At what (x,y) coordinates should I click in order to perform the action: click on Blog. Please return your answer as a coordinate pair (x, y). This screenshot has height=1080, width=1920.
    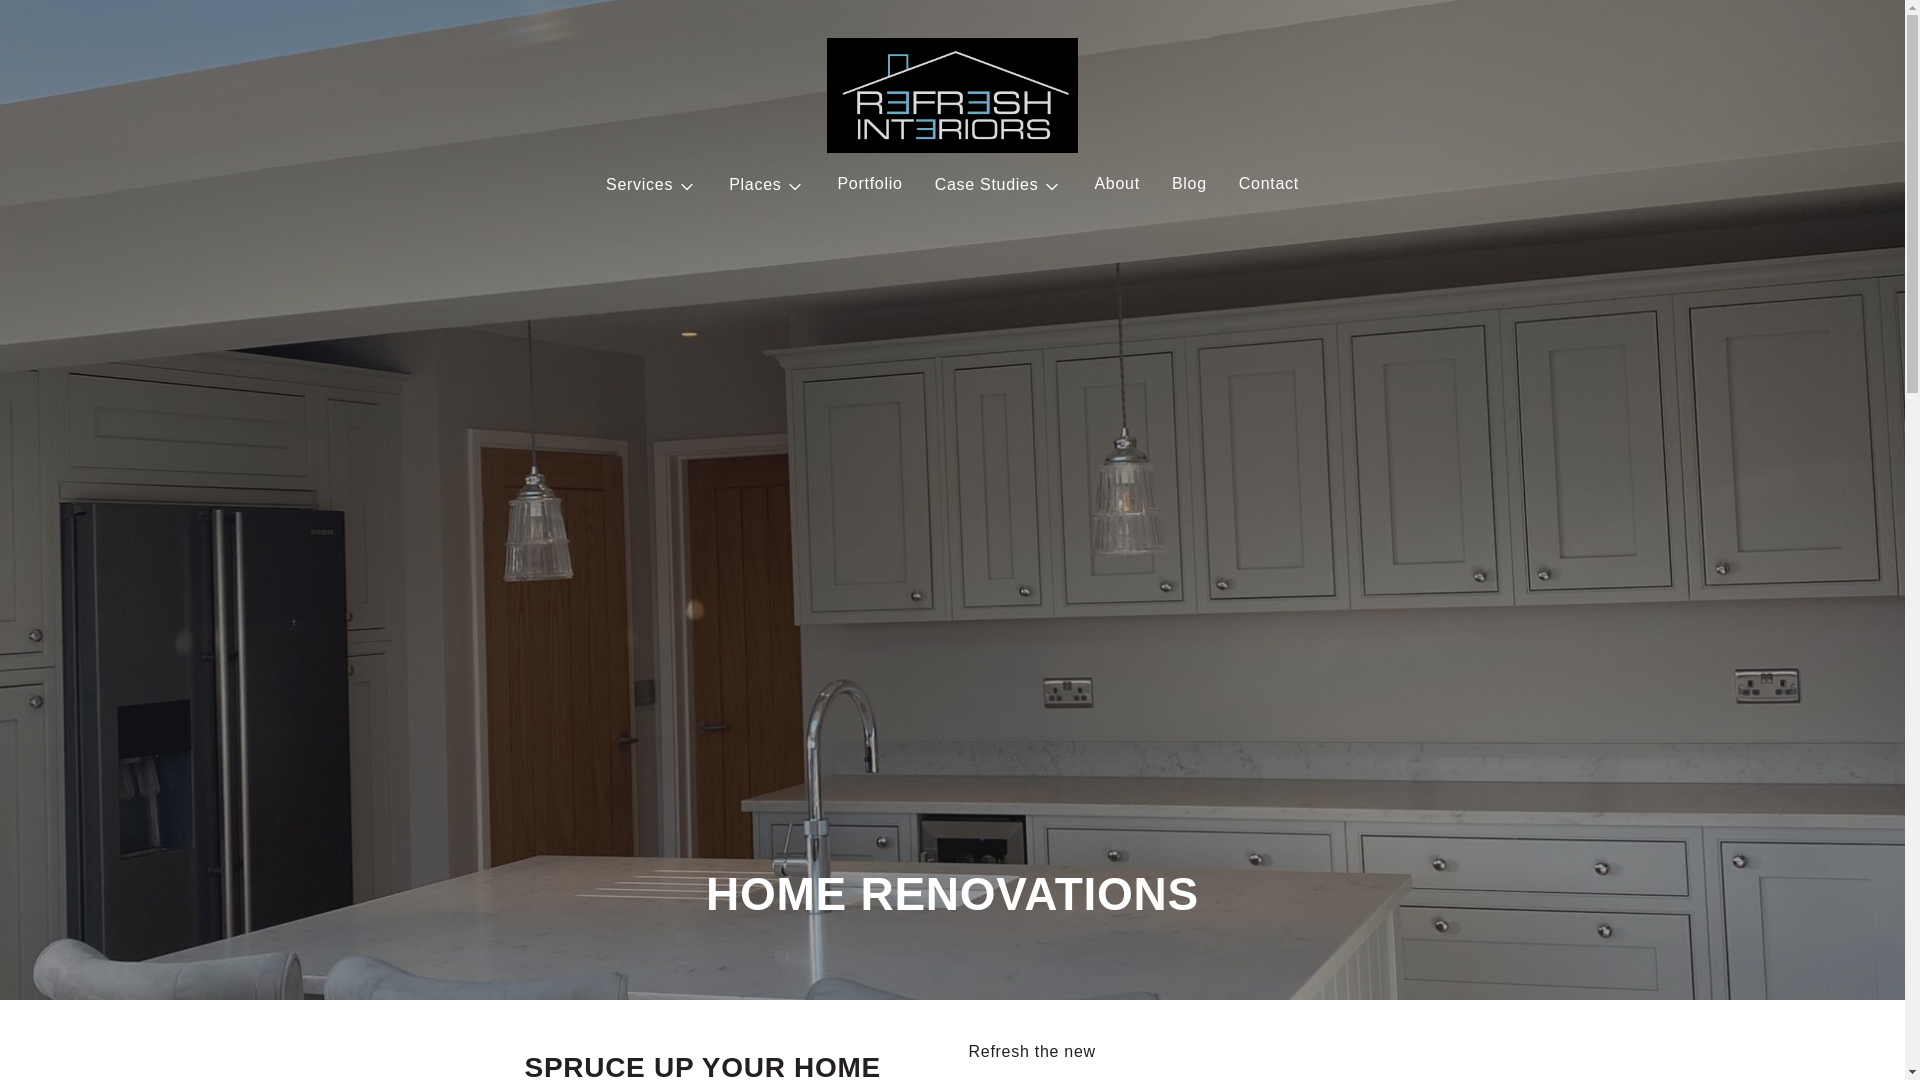
    Looking at the image, I should click on (1189, 183).